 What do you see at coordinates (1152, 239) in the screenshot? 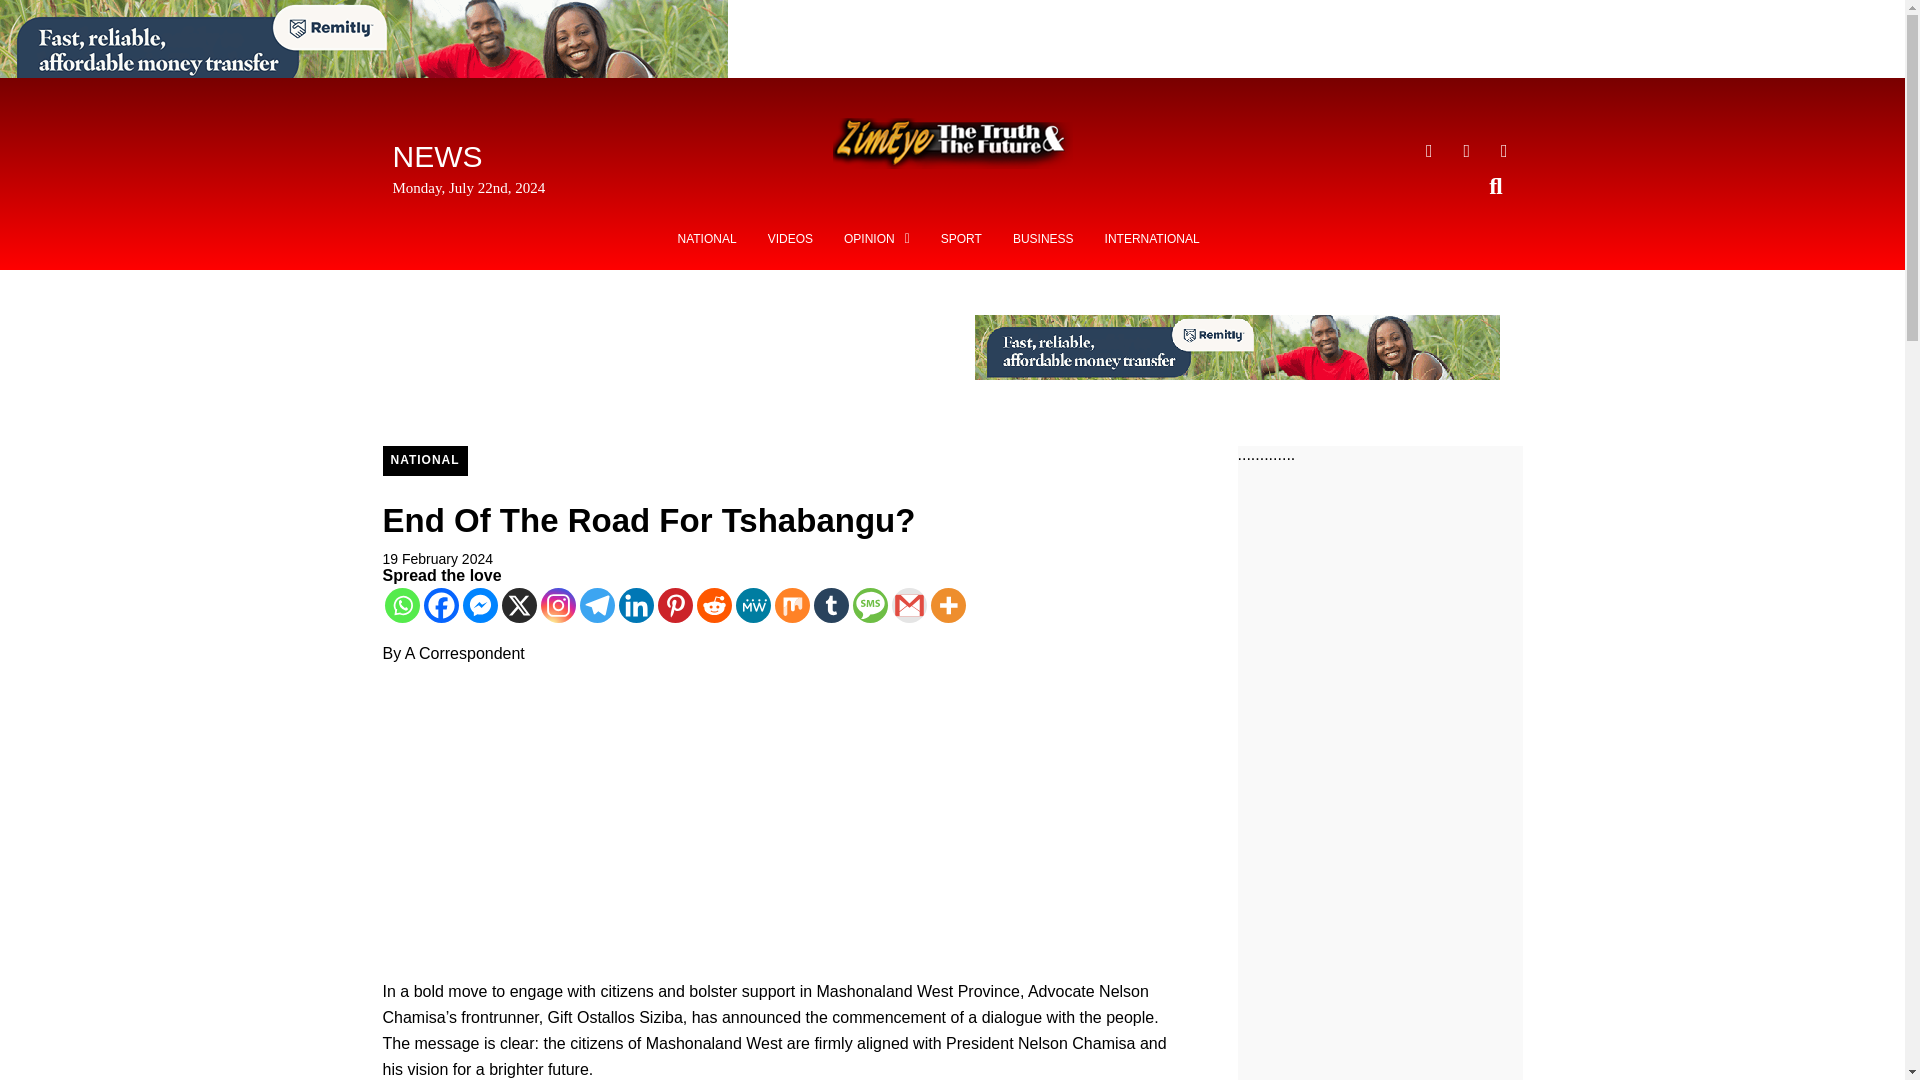
I see `INTERNATIONAL` at bounding box center [1152, 239].